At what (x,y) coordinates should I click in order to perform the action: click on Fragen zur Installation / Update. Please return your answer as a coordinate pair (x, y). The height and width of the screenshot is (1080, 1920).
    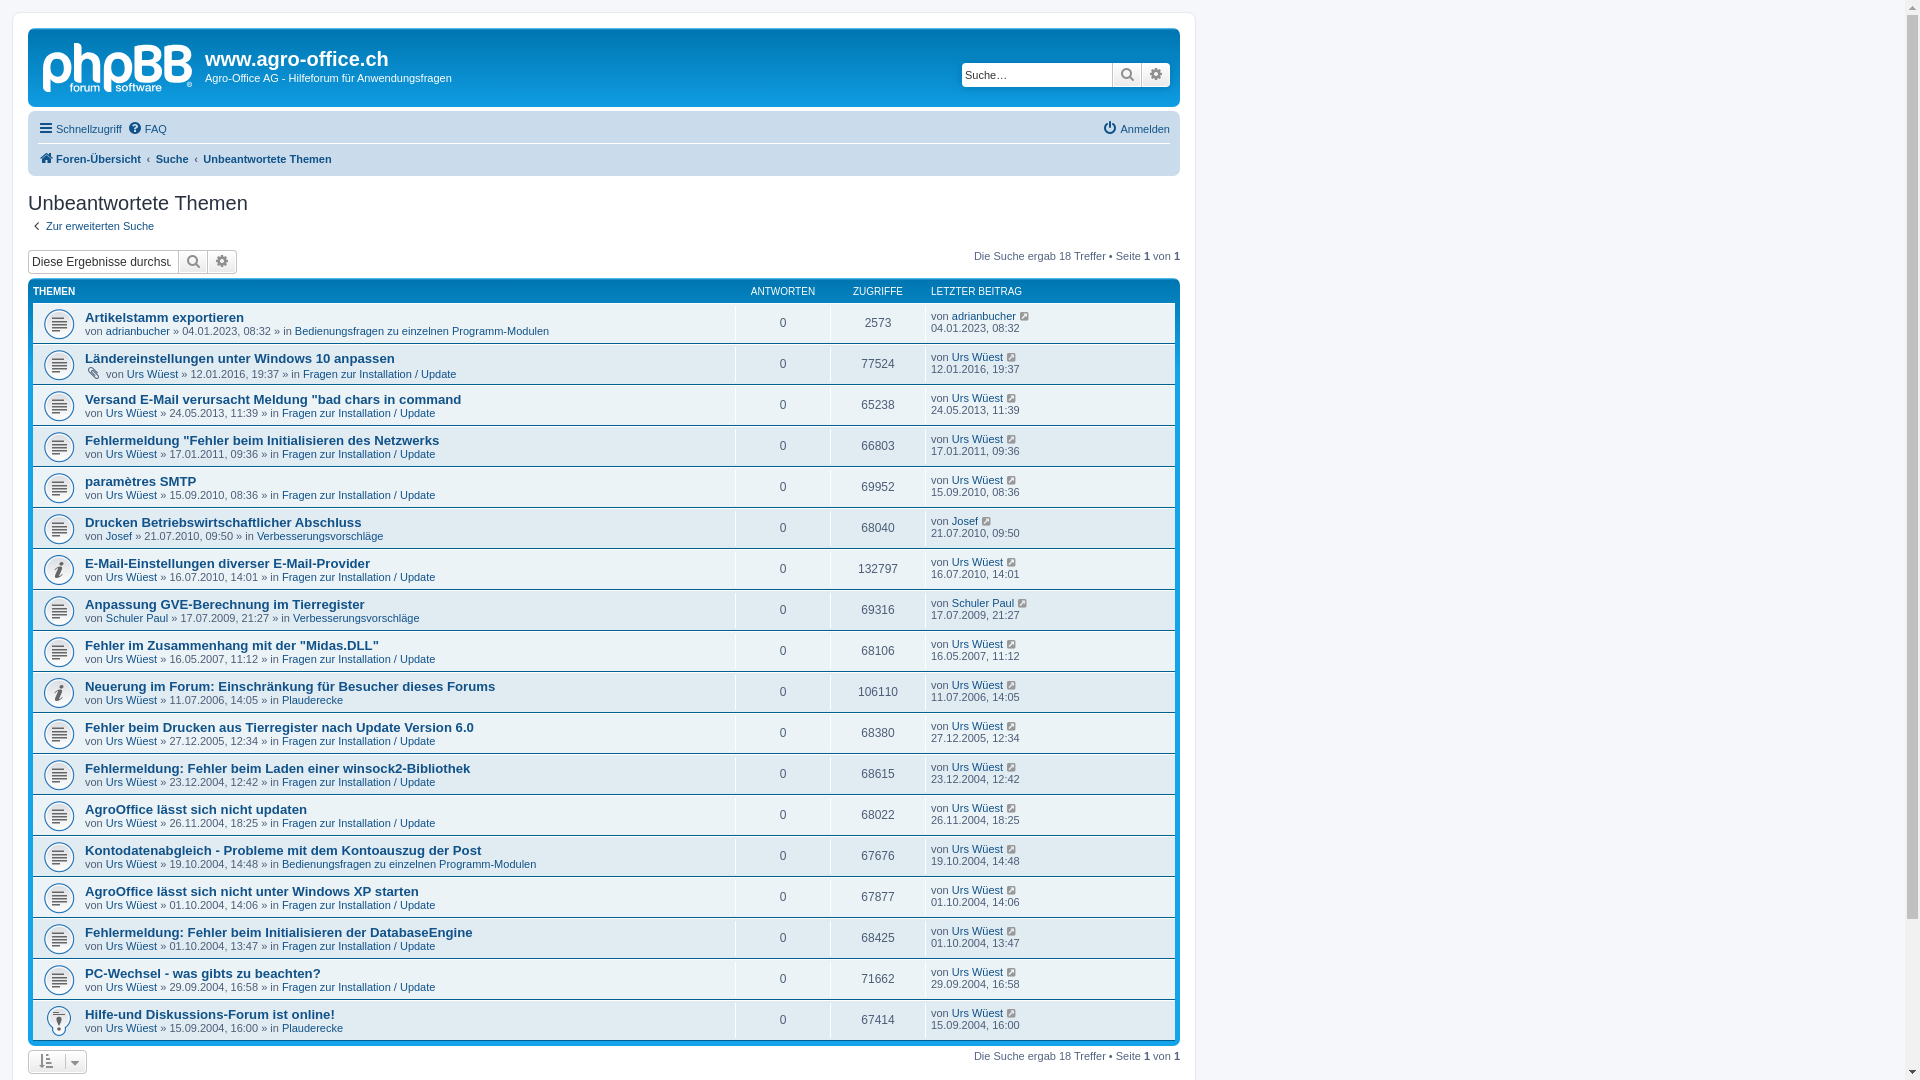
    Looking at the image, I should click on (358, 905).